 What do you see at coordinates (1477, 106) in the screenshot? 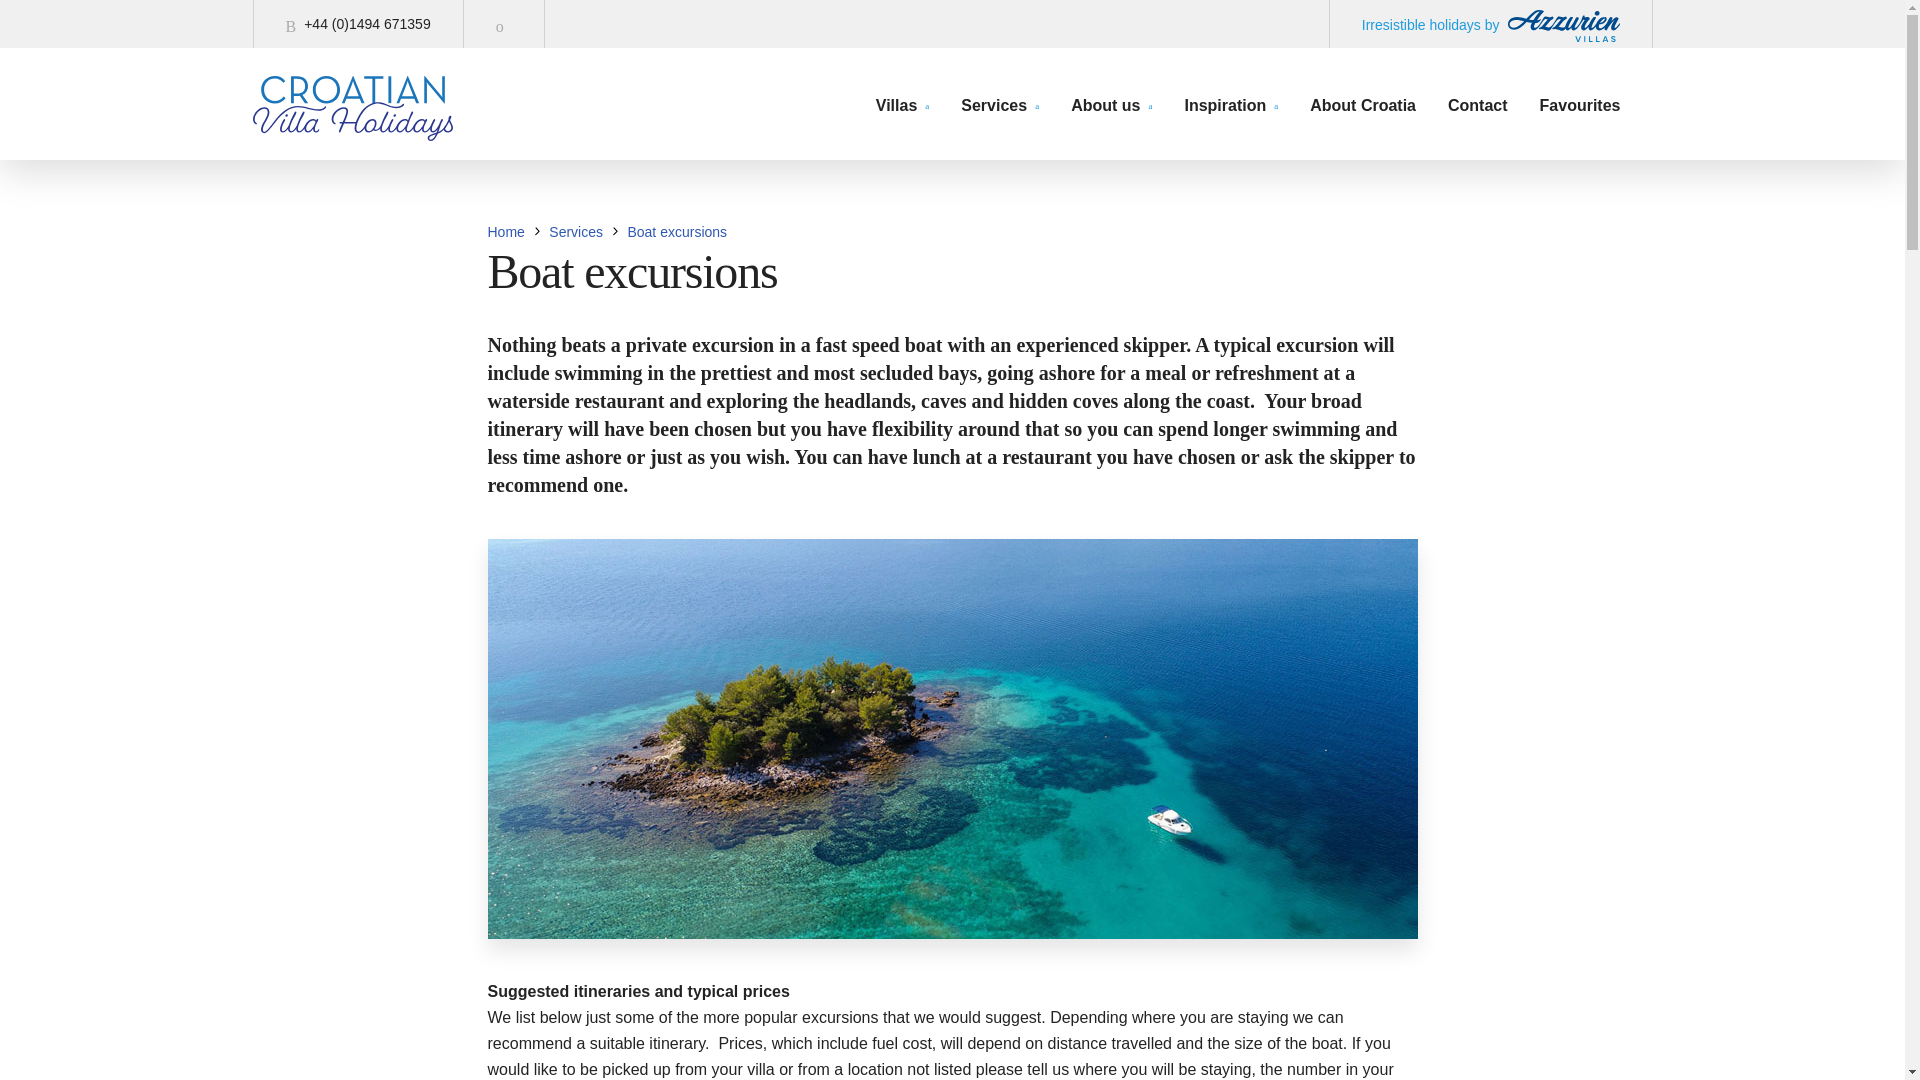
I see `Contact` at bounding box center [1477, 106].